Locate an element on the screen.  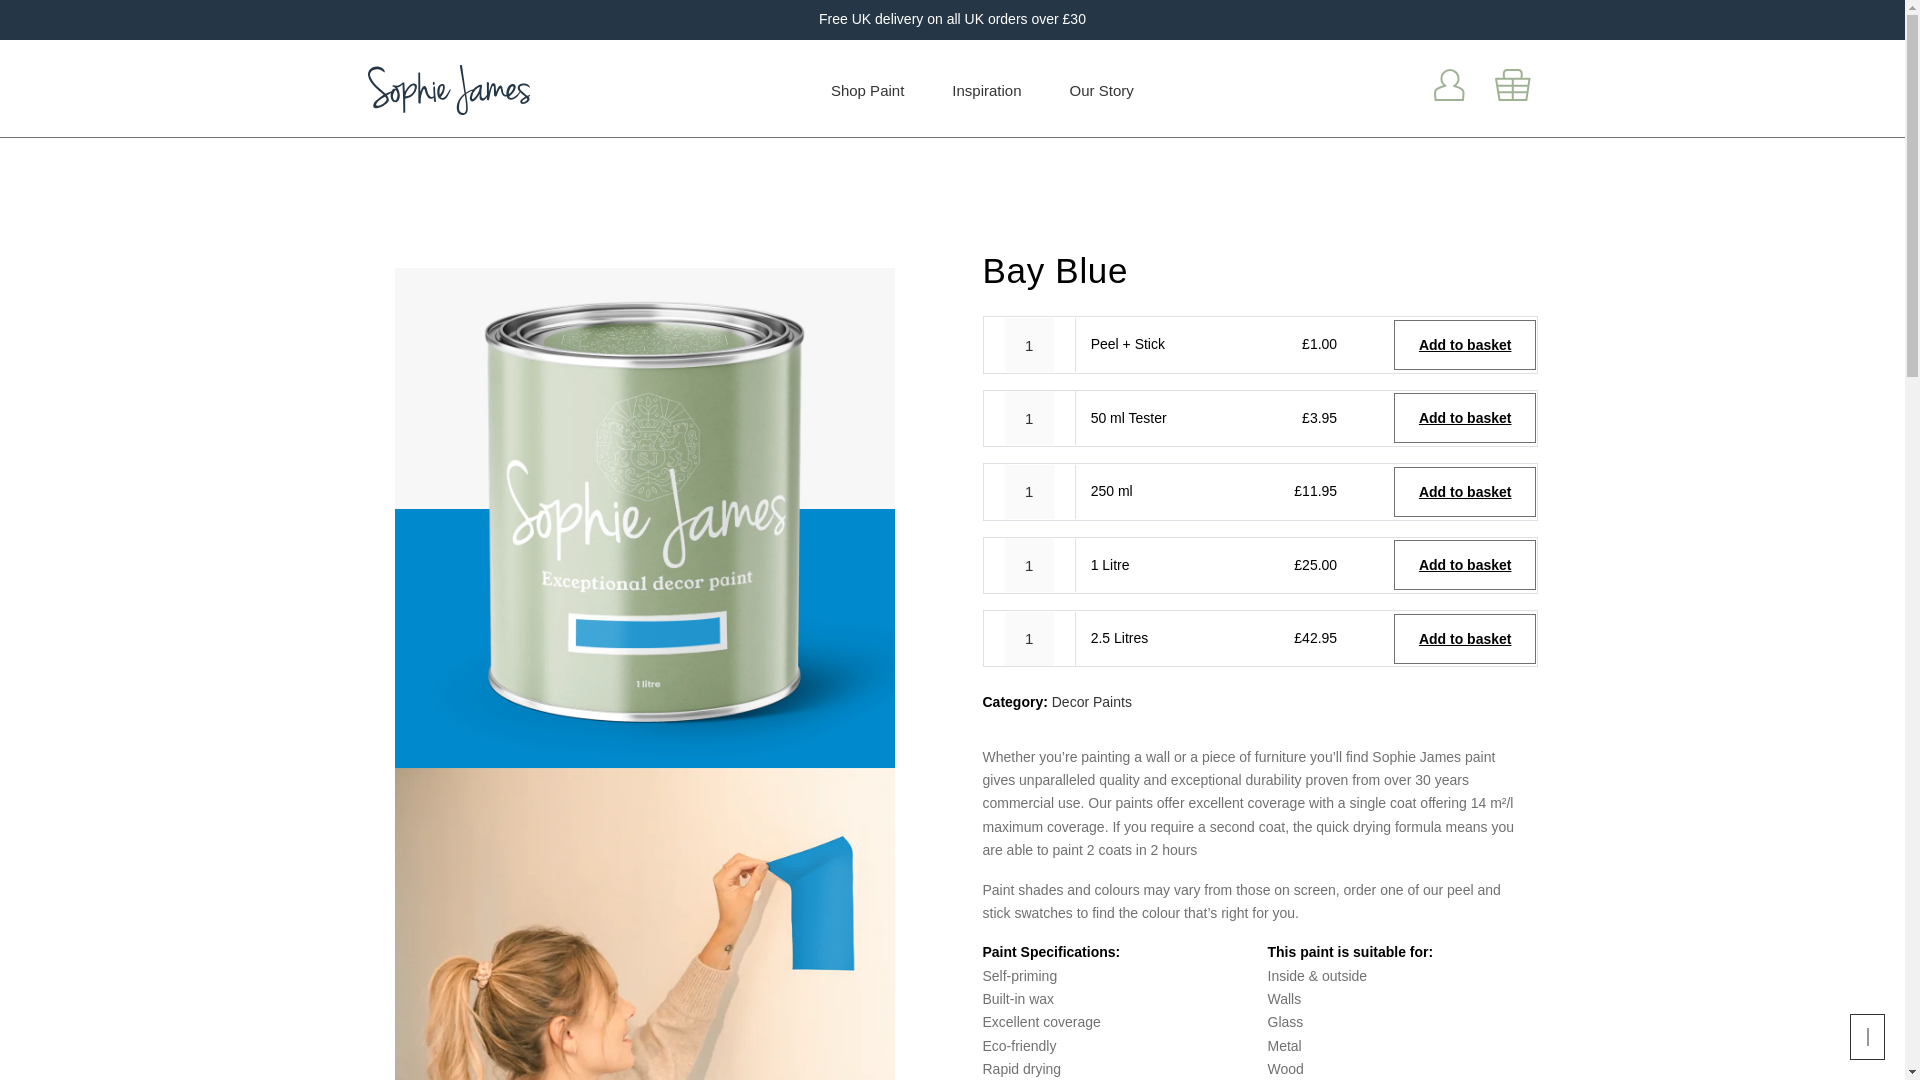
Add to basket is located at coordinates (1465, 492).